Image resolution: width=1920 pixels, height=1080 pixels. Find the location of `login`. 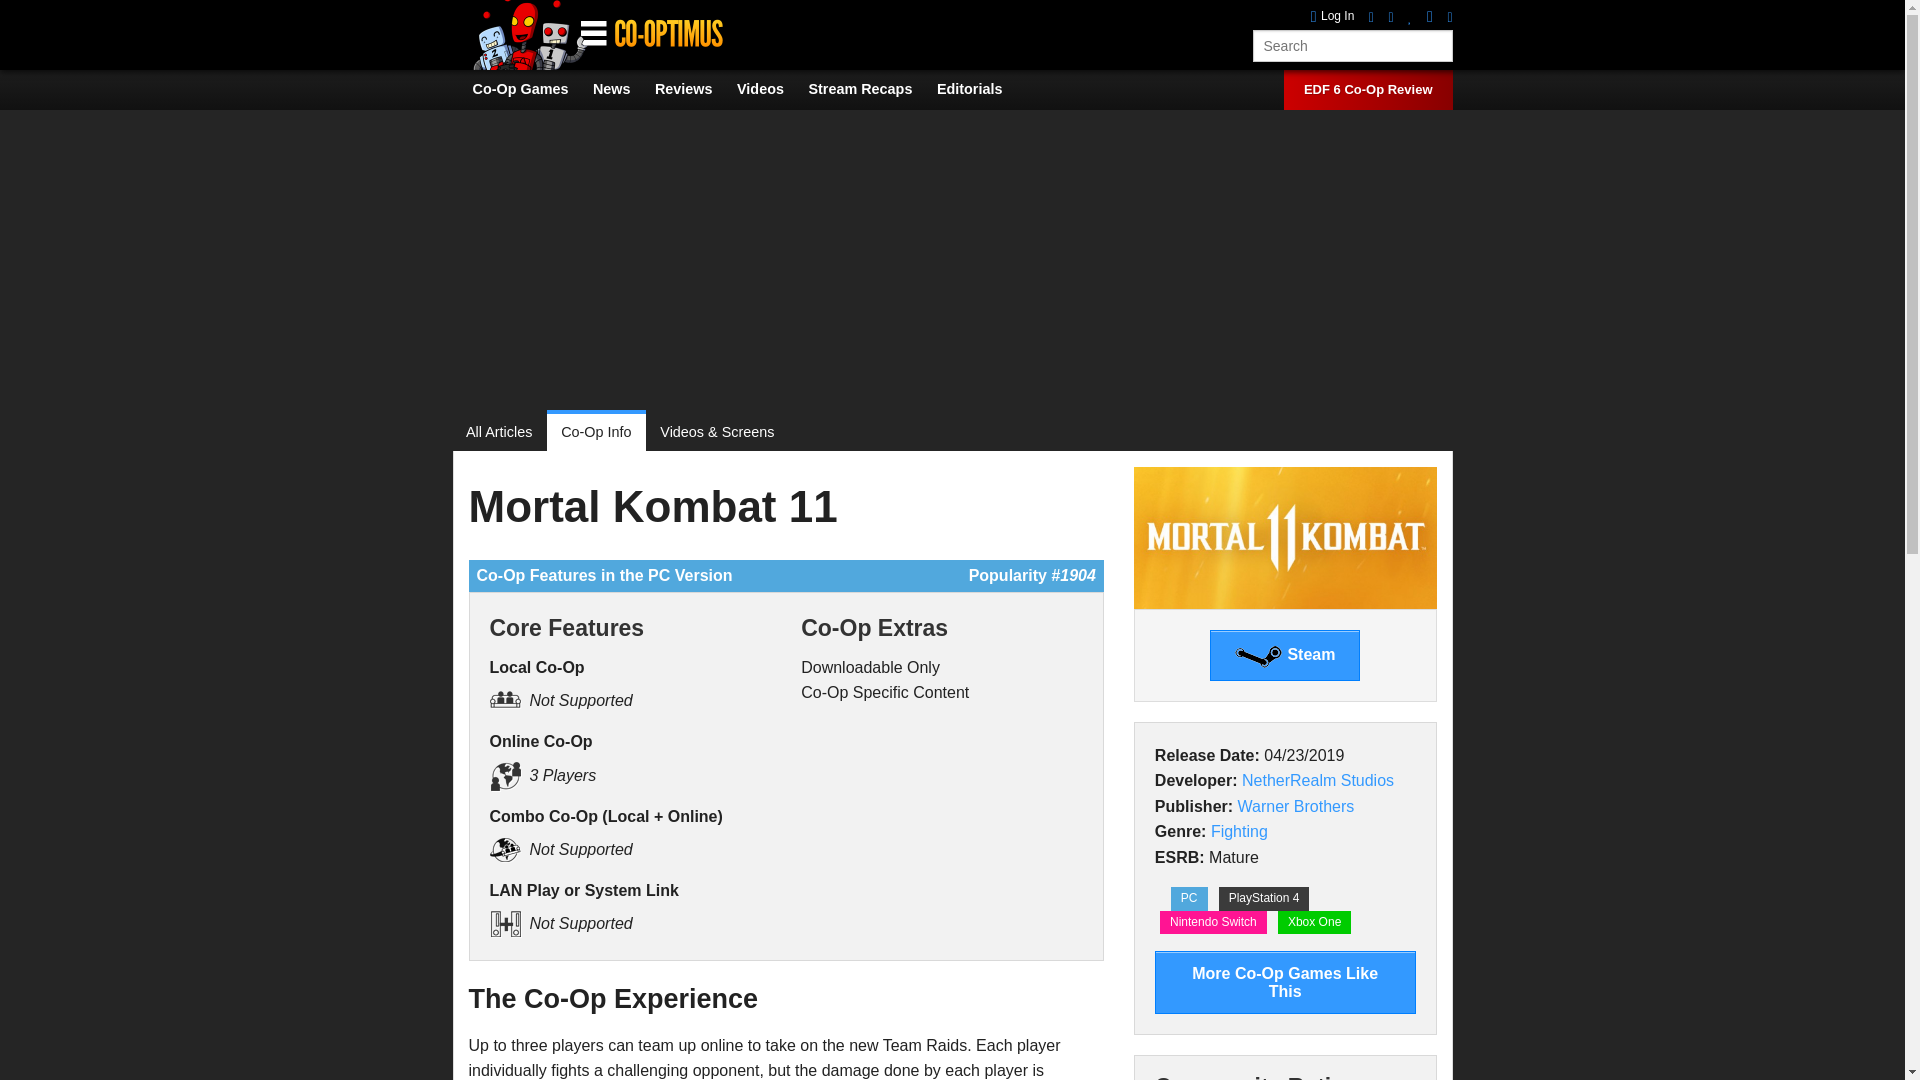

login is located at coordinates (1333, 16).